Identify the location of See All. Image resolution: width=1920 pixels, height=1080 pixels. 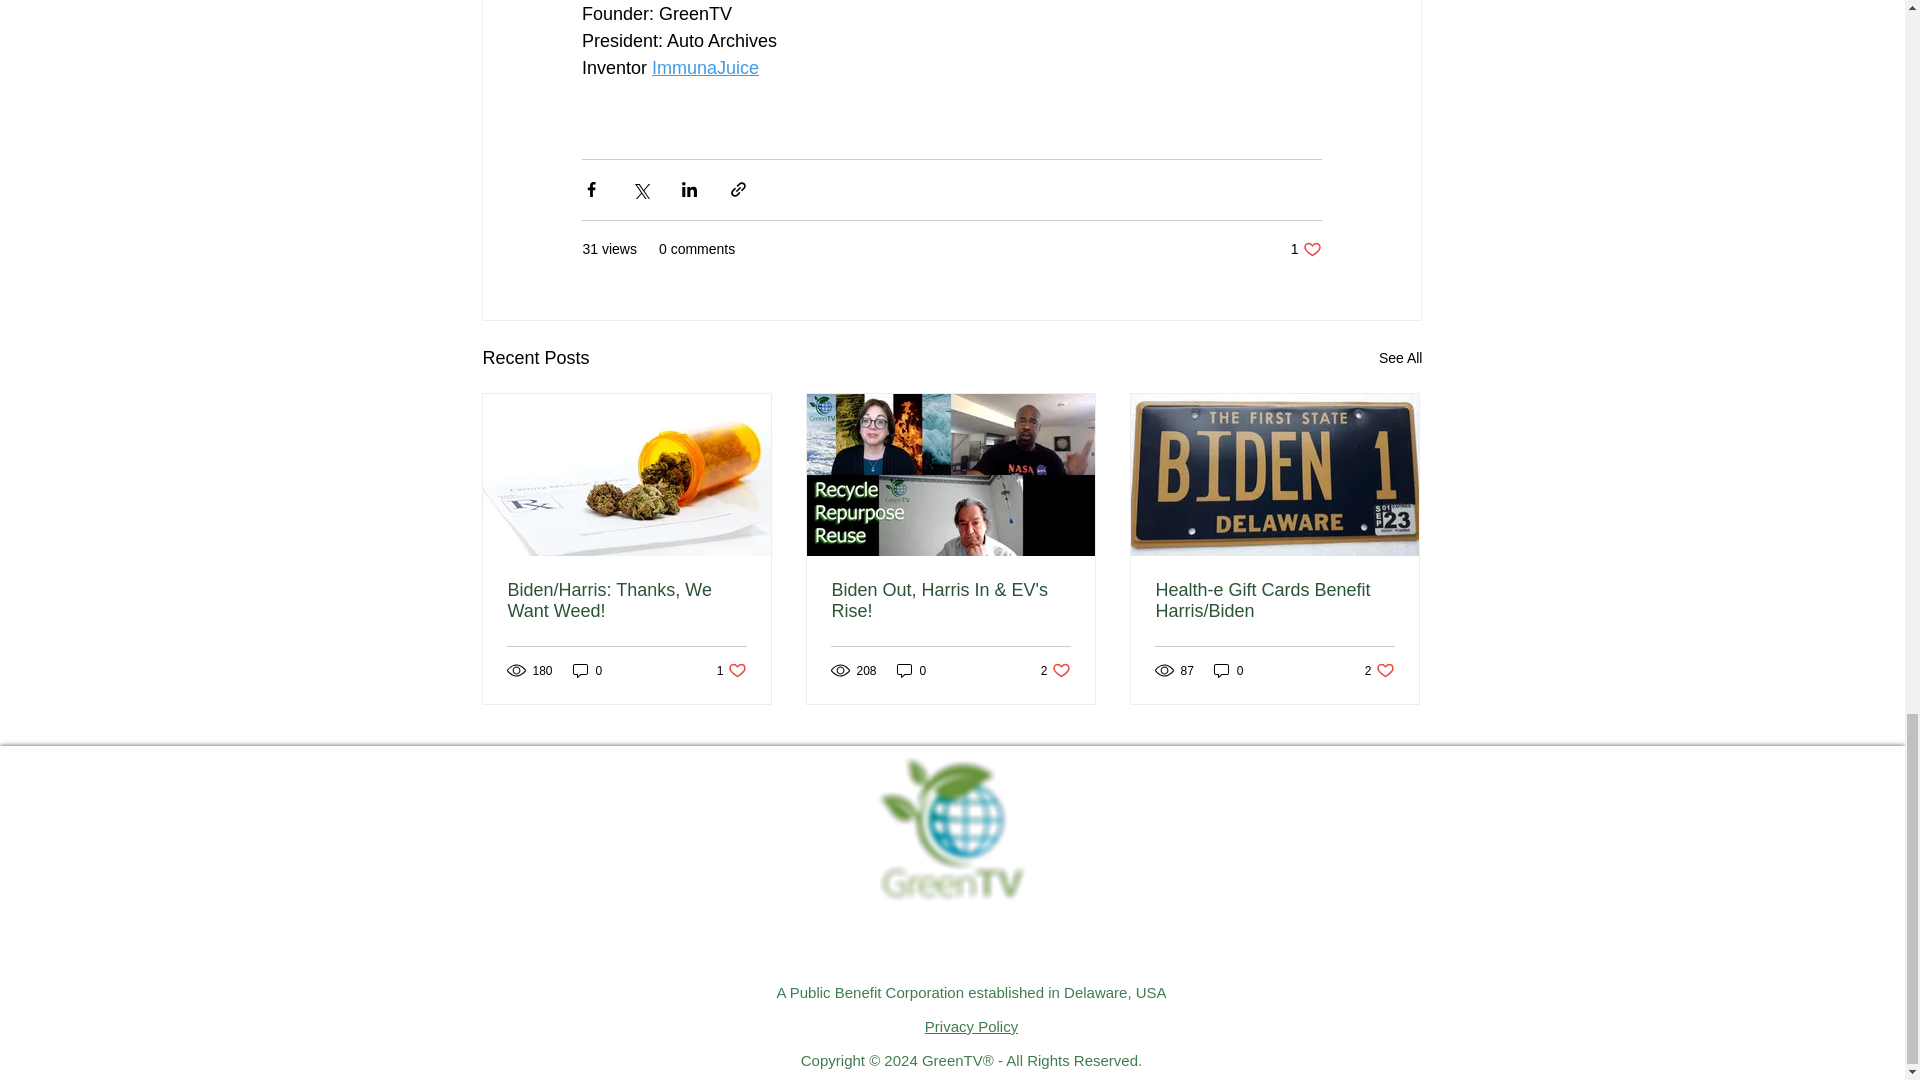
(1400, 358).